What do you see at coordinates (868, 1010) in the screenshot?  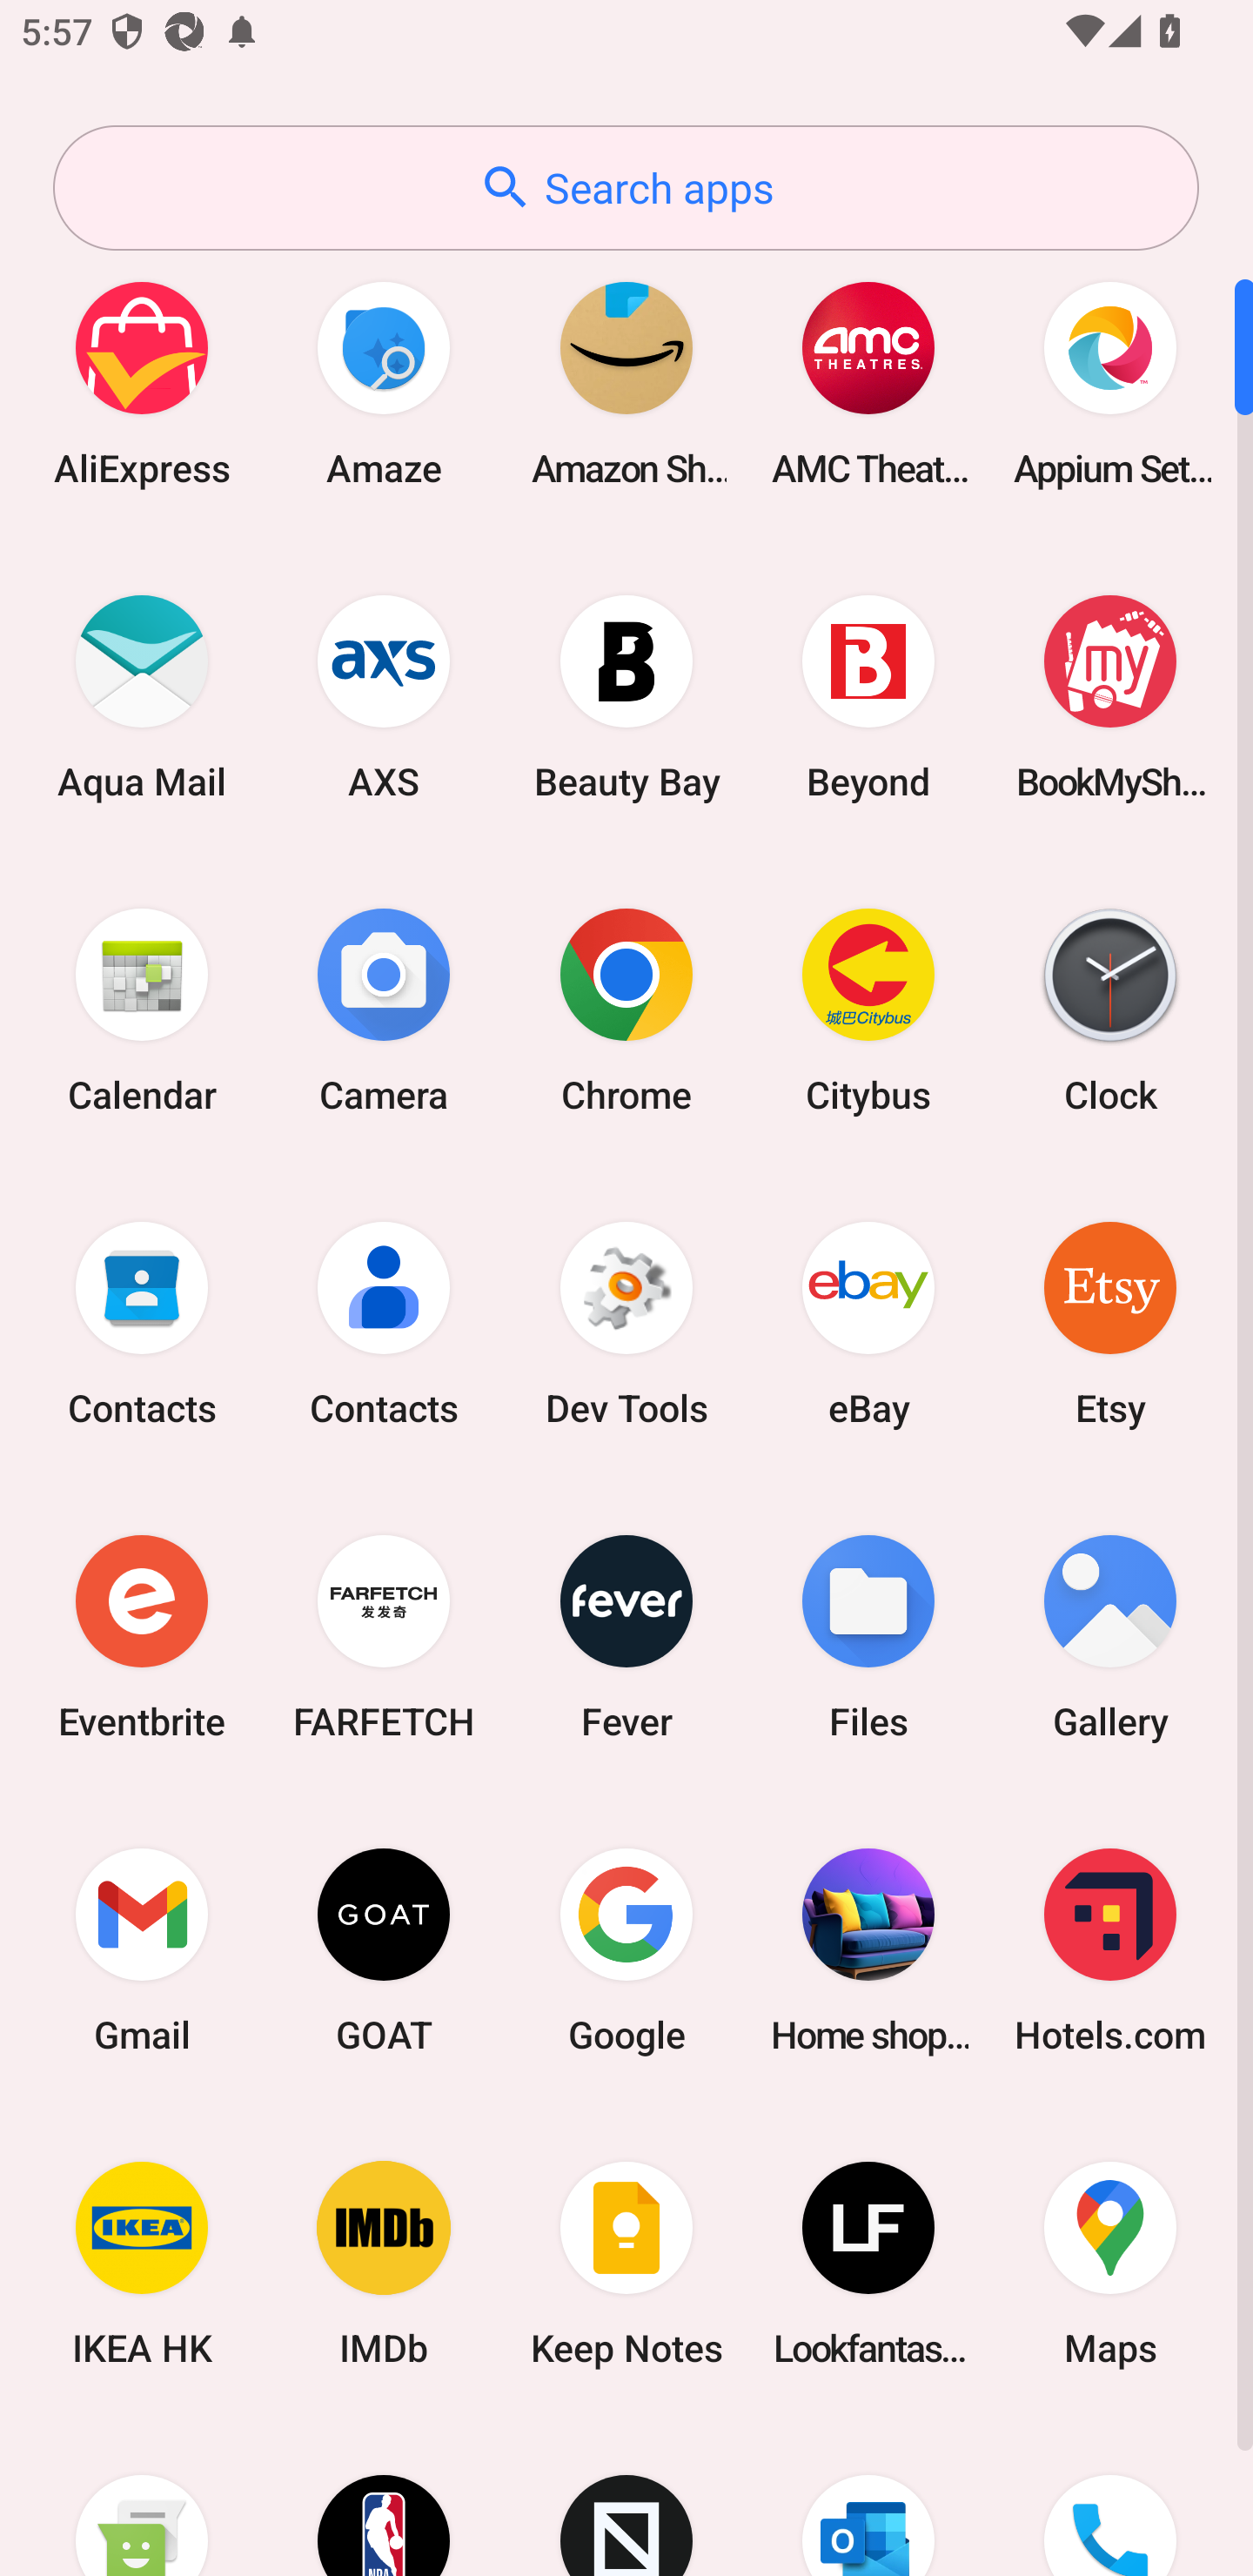 I see `Citybus` at bounding box center [868, 1010].